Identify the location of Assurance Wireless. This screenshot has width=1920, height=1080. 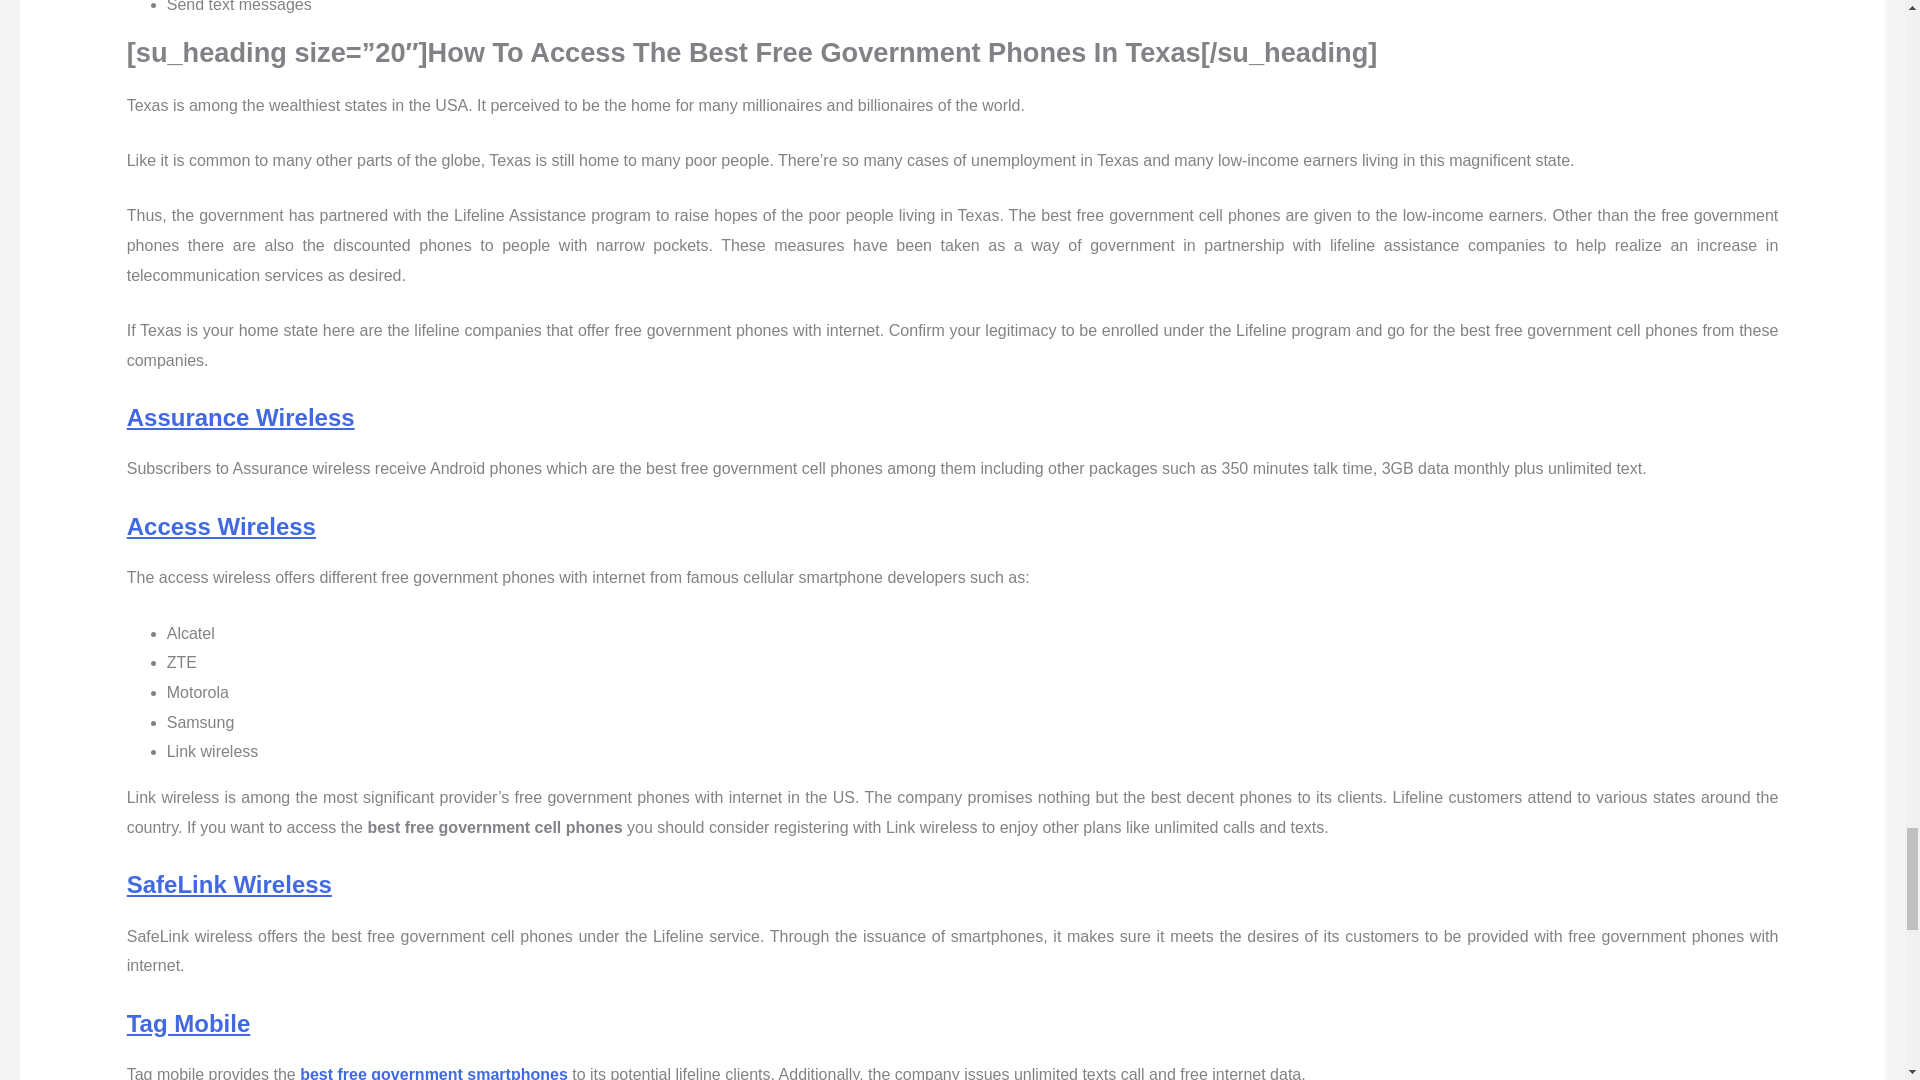
(240, 416).